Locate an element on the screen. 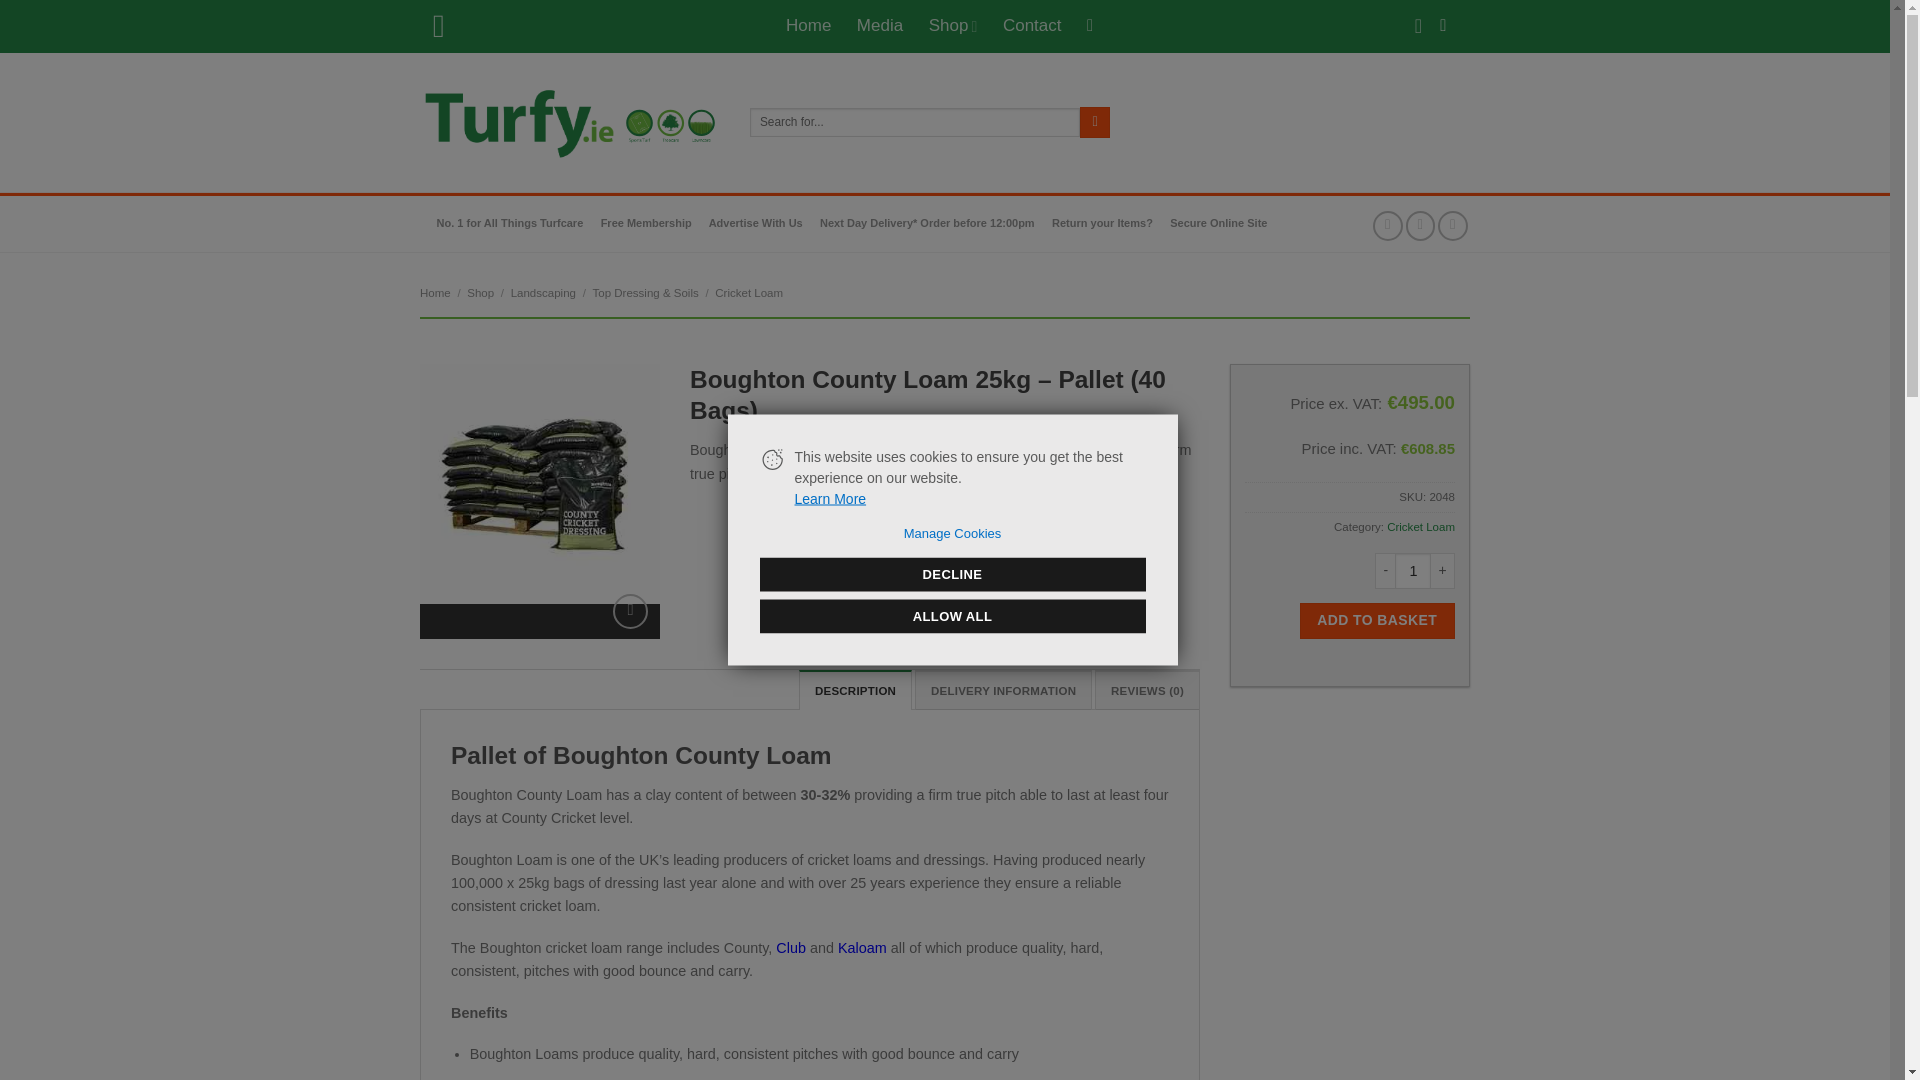 This screenshot has height=1080, width=1920. Share on Twitter is located at coordinates (1420, 224).